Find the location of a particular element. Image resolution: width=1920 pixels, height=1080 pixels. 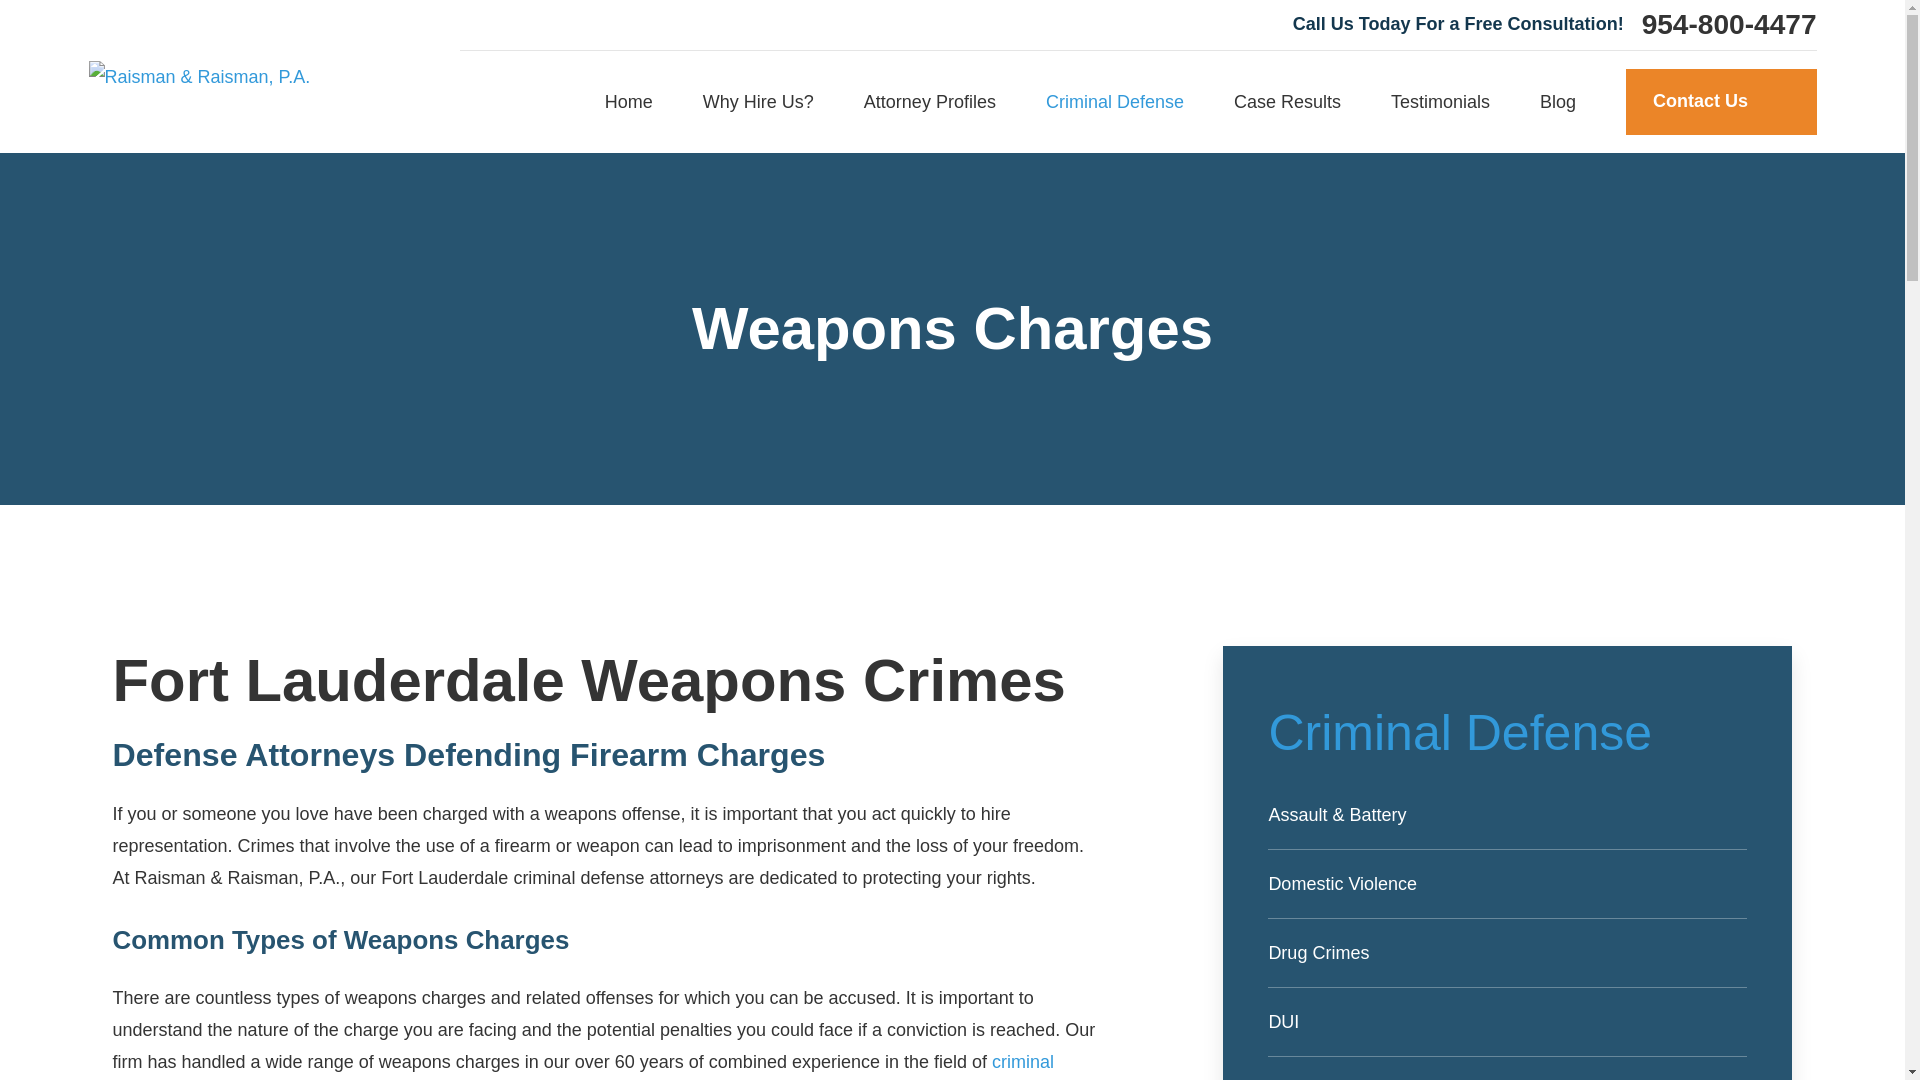

Why Hire Us? is located at coordinates (758, 102).